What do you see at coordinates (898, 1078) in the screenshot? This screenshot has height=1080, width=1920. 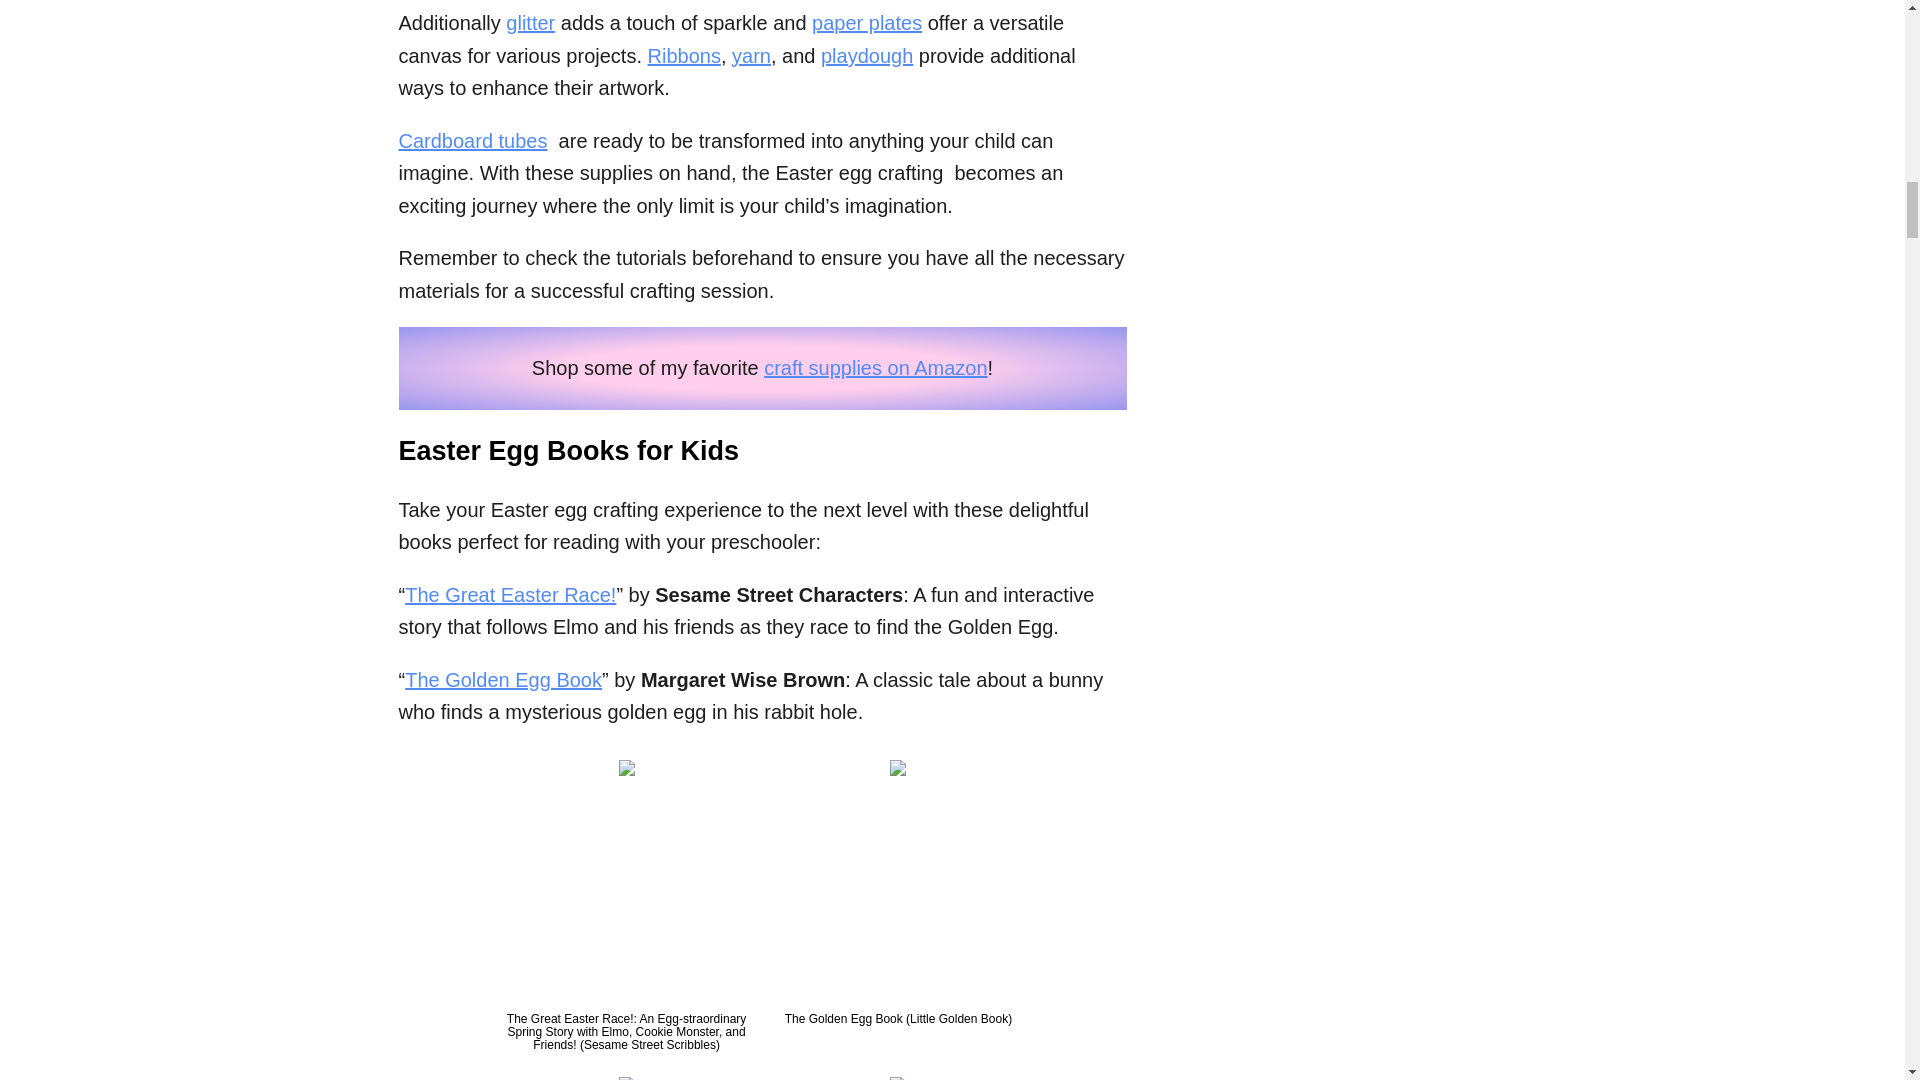 I see `How to Catch the Easter Bunny` at bounding box center [898, 1078].